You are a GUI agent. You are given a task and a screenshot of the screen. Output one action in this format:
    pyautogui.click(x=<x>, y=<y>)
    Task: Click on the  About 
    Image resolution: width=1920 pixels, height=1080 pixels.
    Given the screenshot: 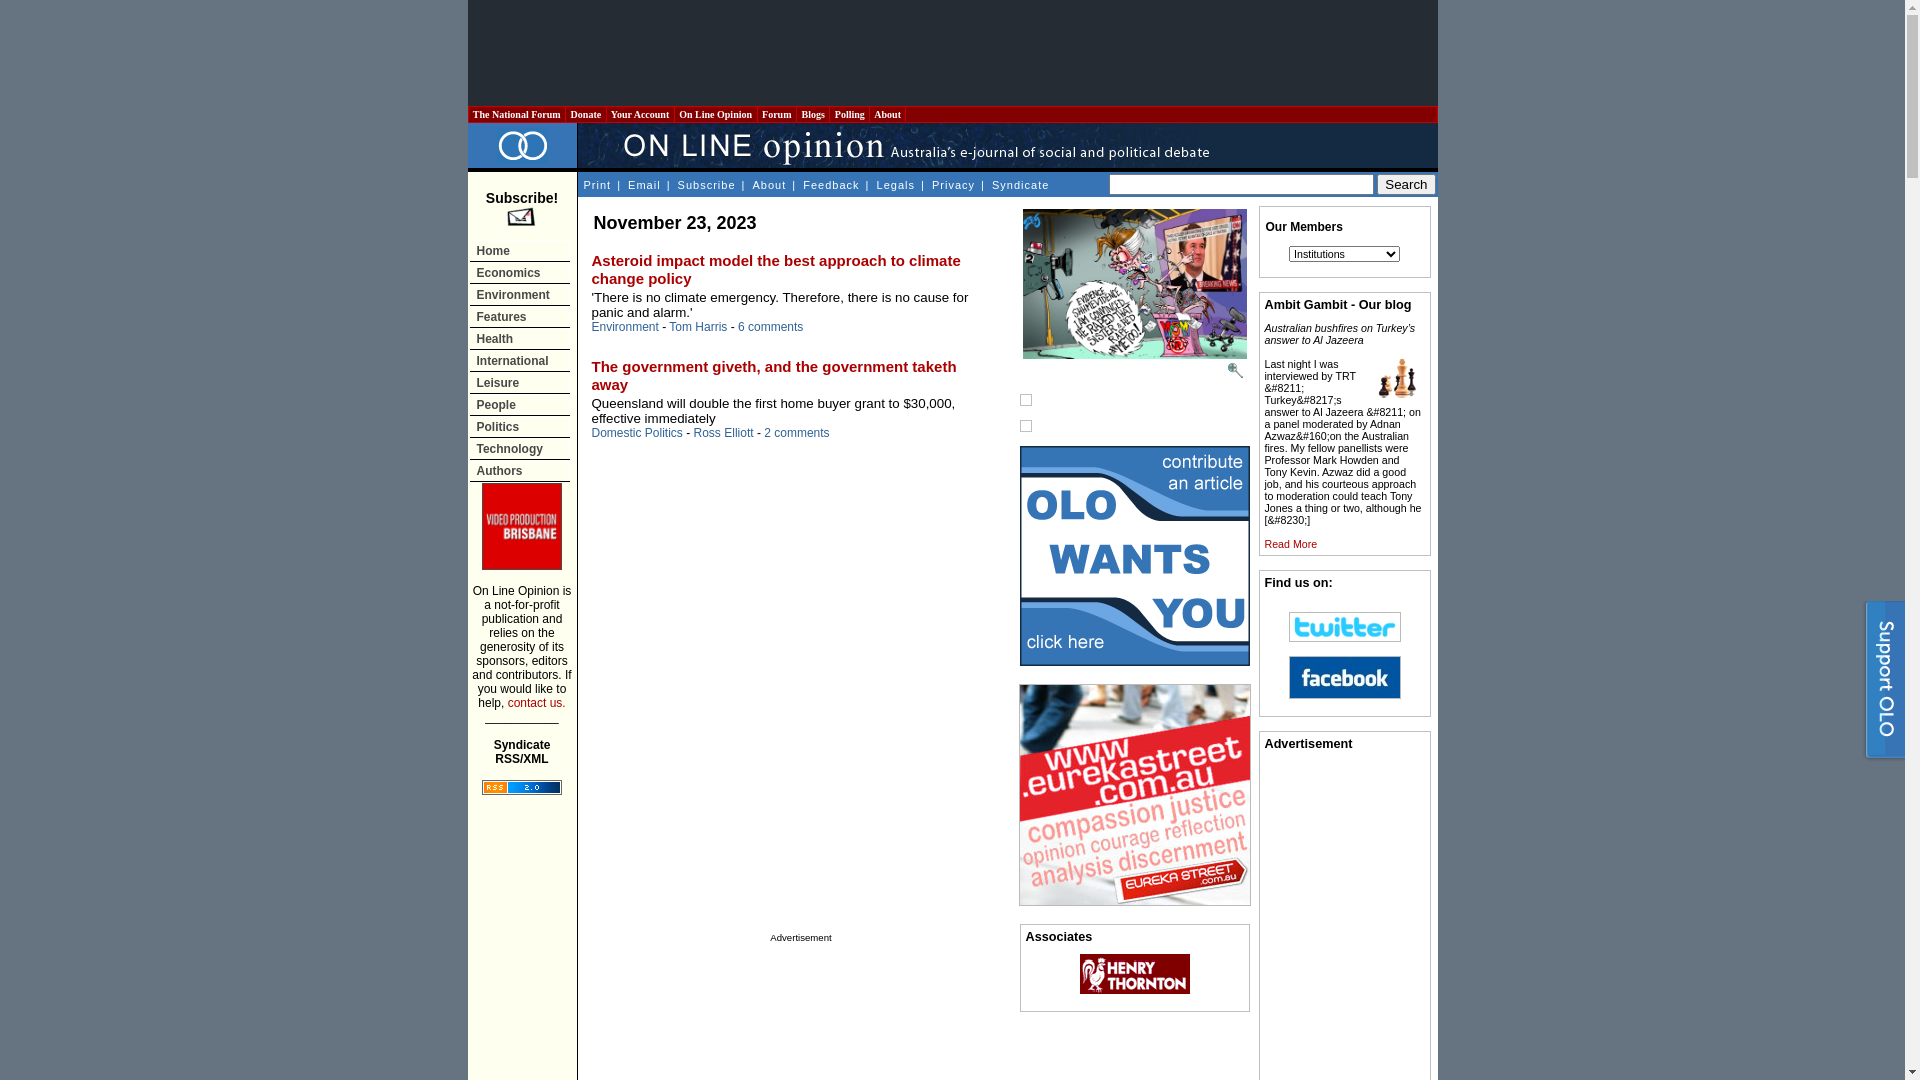 What is the action you would take?
    pyautogui.click(x=888, y=114)
    